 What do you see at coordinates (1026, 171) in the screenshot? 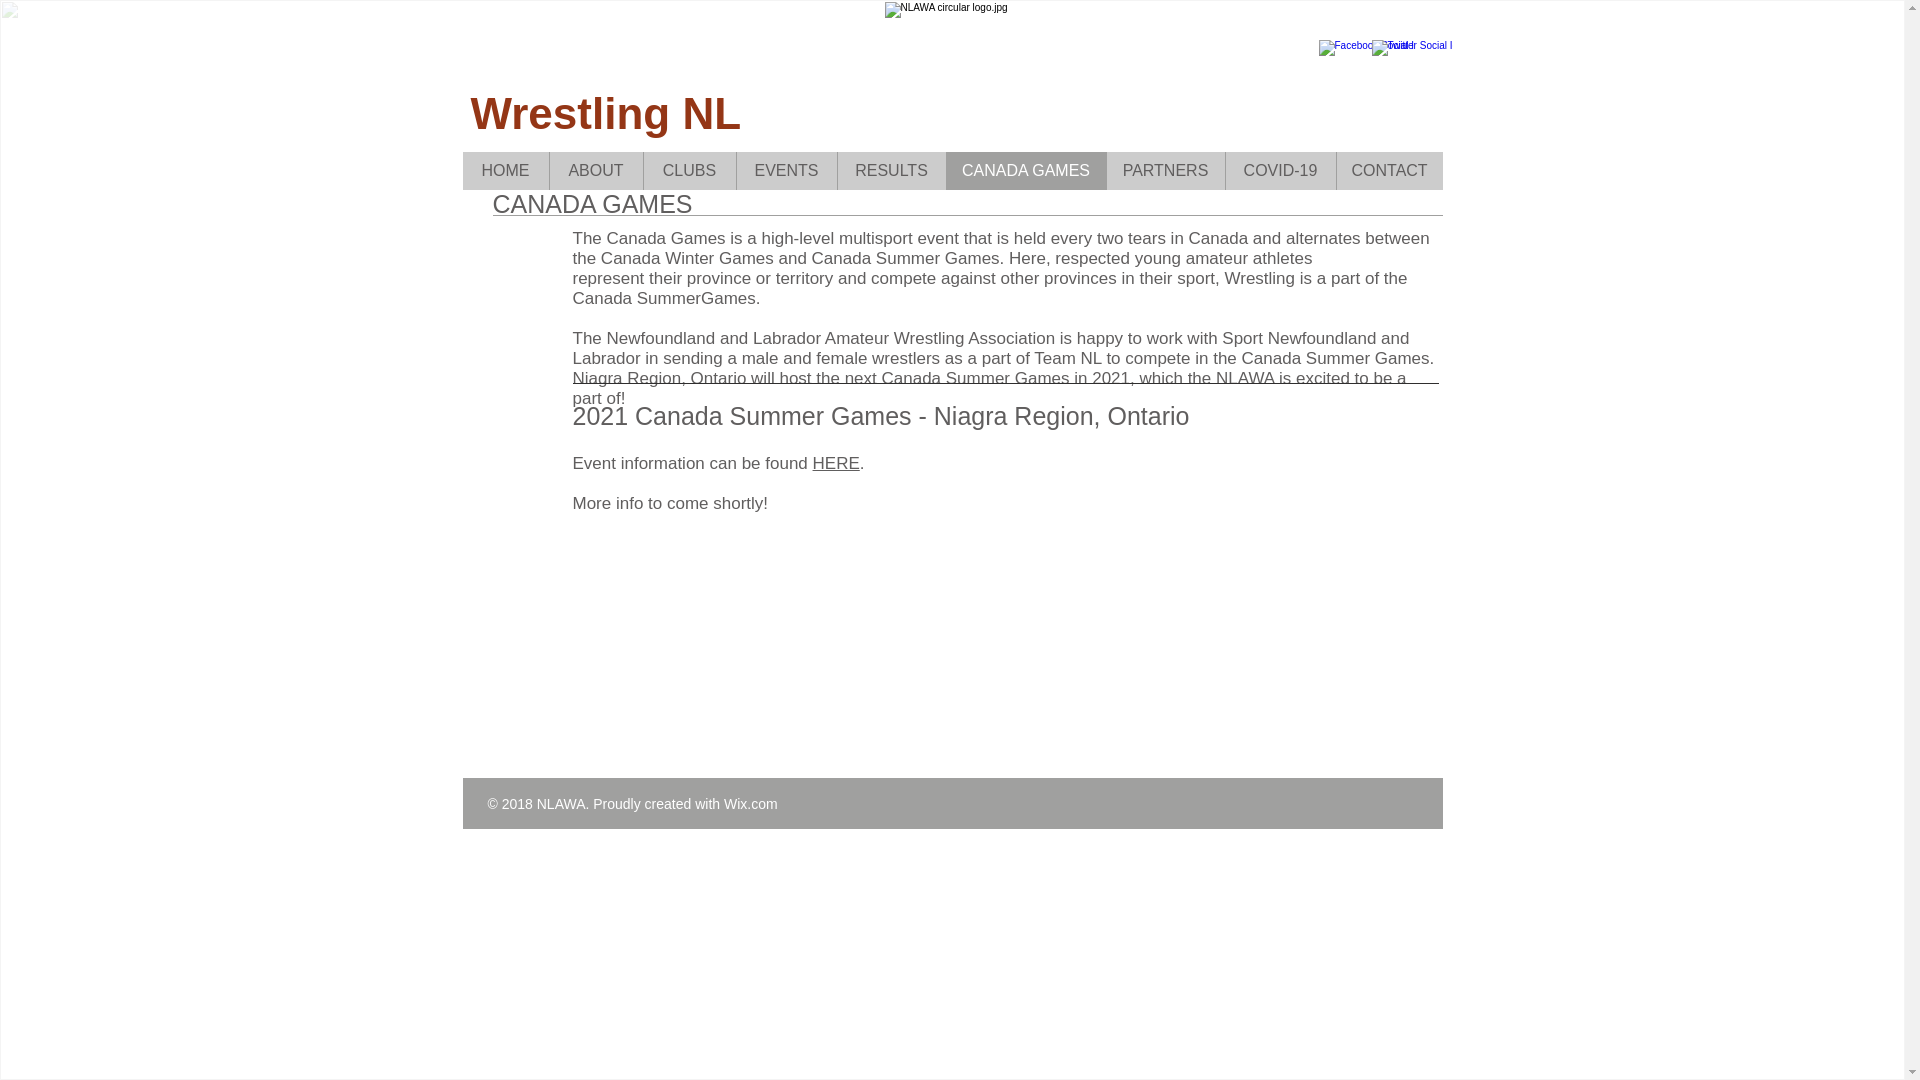
I see `CANADA GAMES` at bounding box center [1026, 171].